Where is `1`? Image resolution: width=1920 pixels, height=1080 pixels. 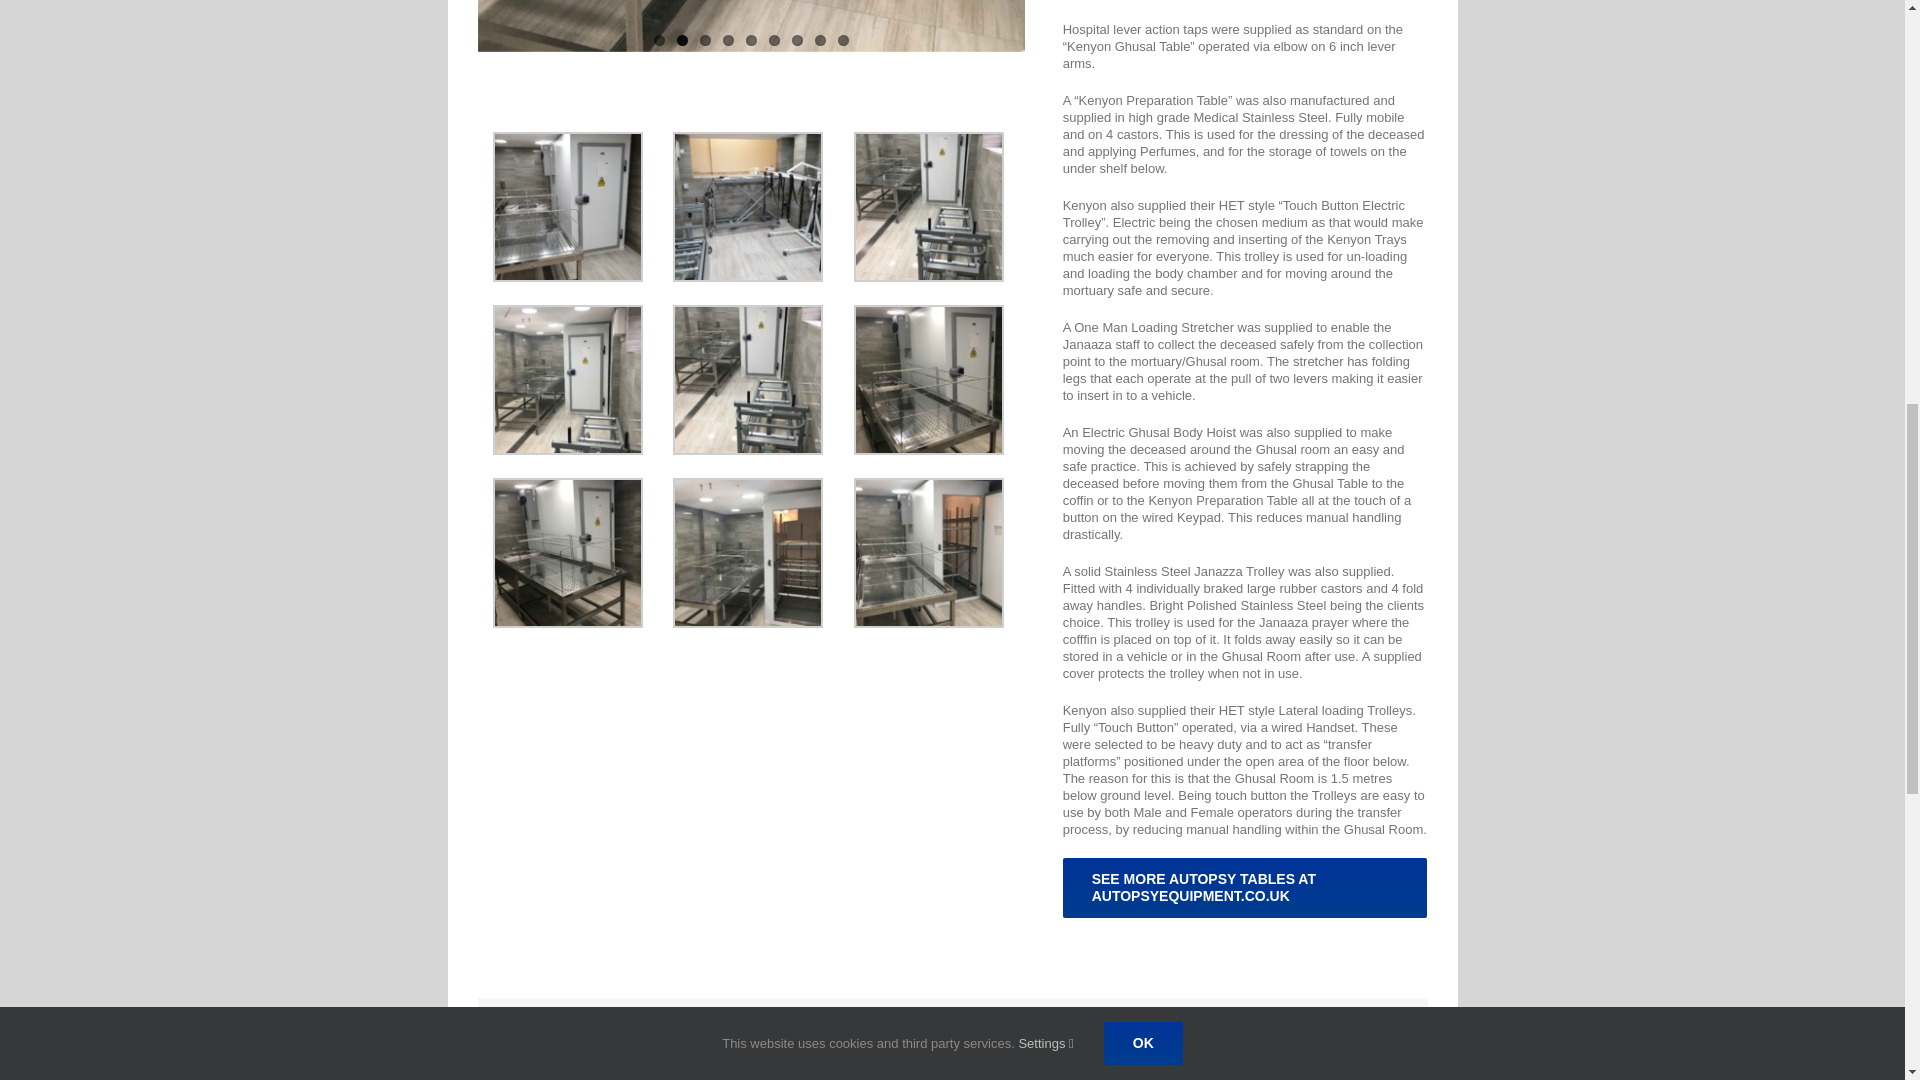 1 is located at coordinates (659, 40).